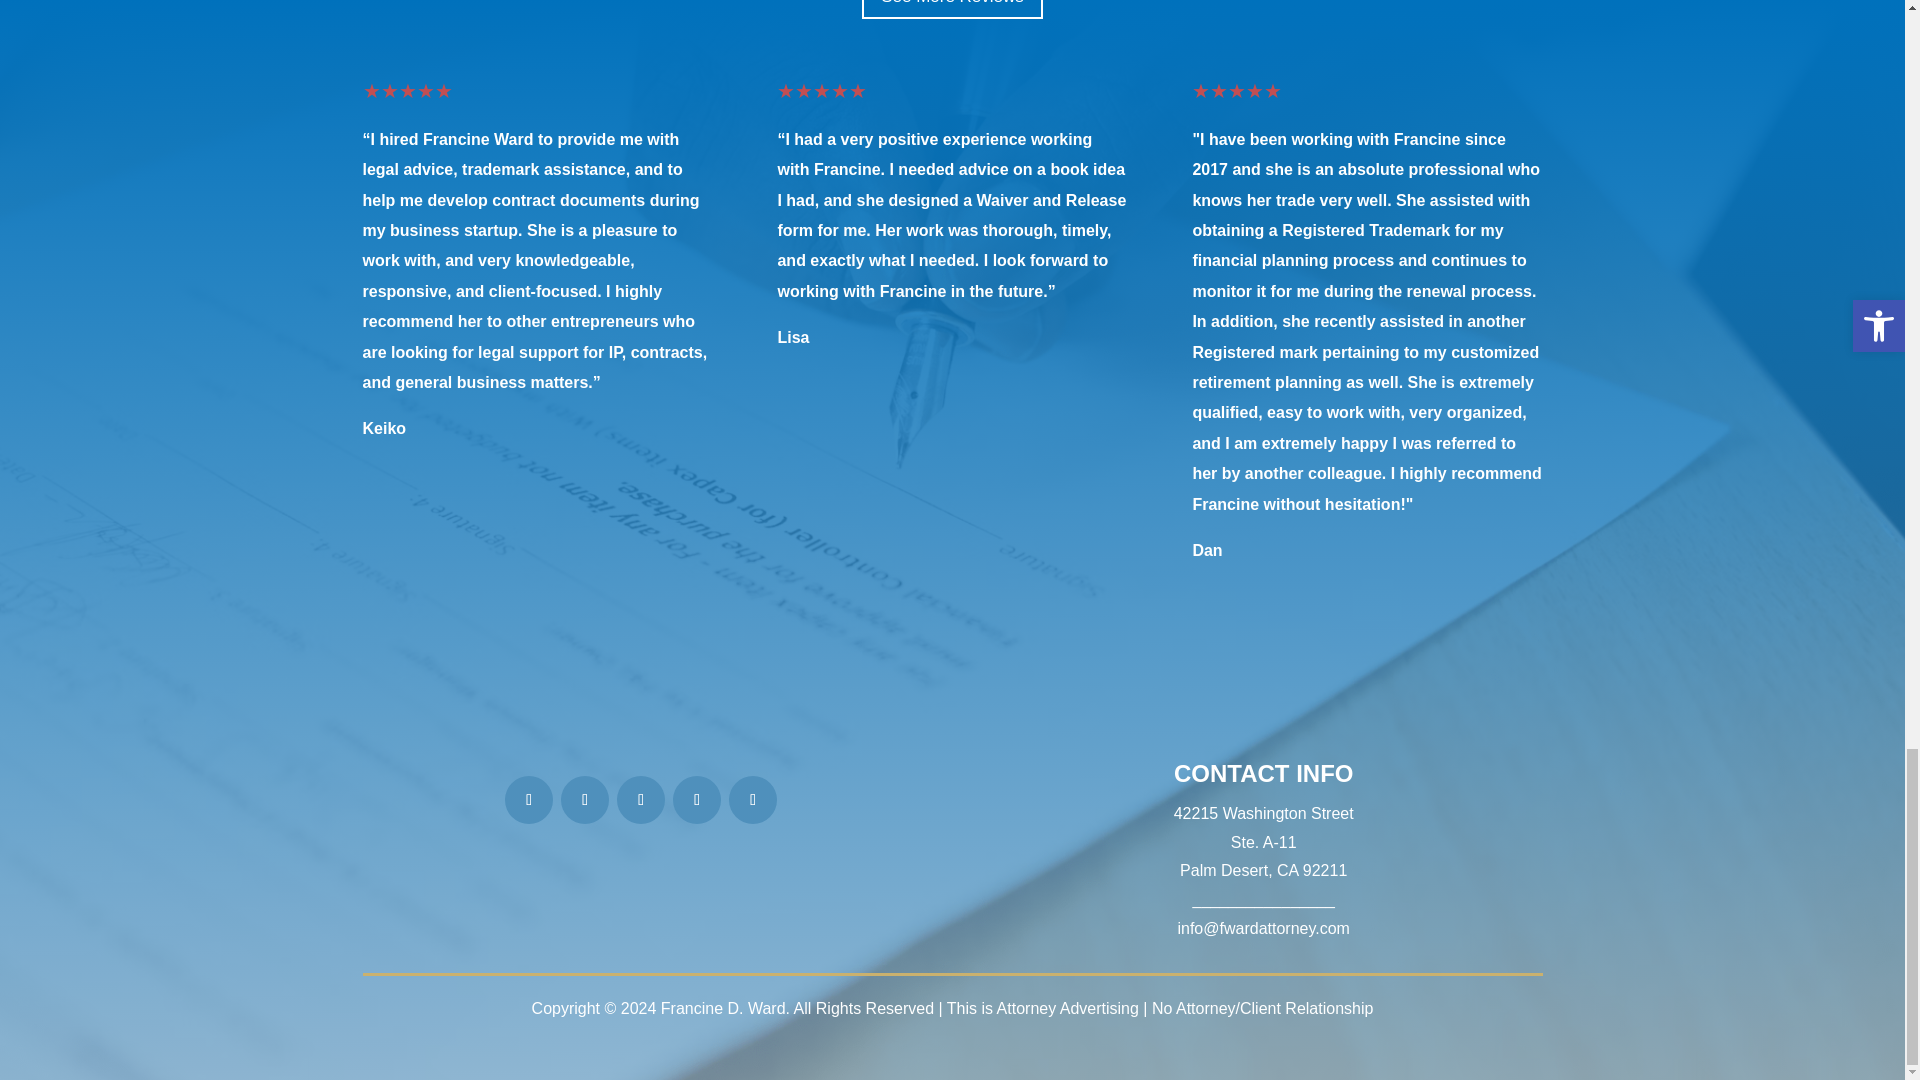 This screenshot has height=1080, width=1920. Describe the element at coordinates (640, 800) in the screenshot. I see `Follow on LinkedIn` at that location.